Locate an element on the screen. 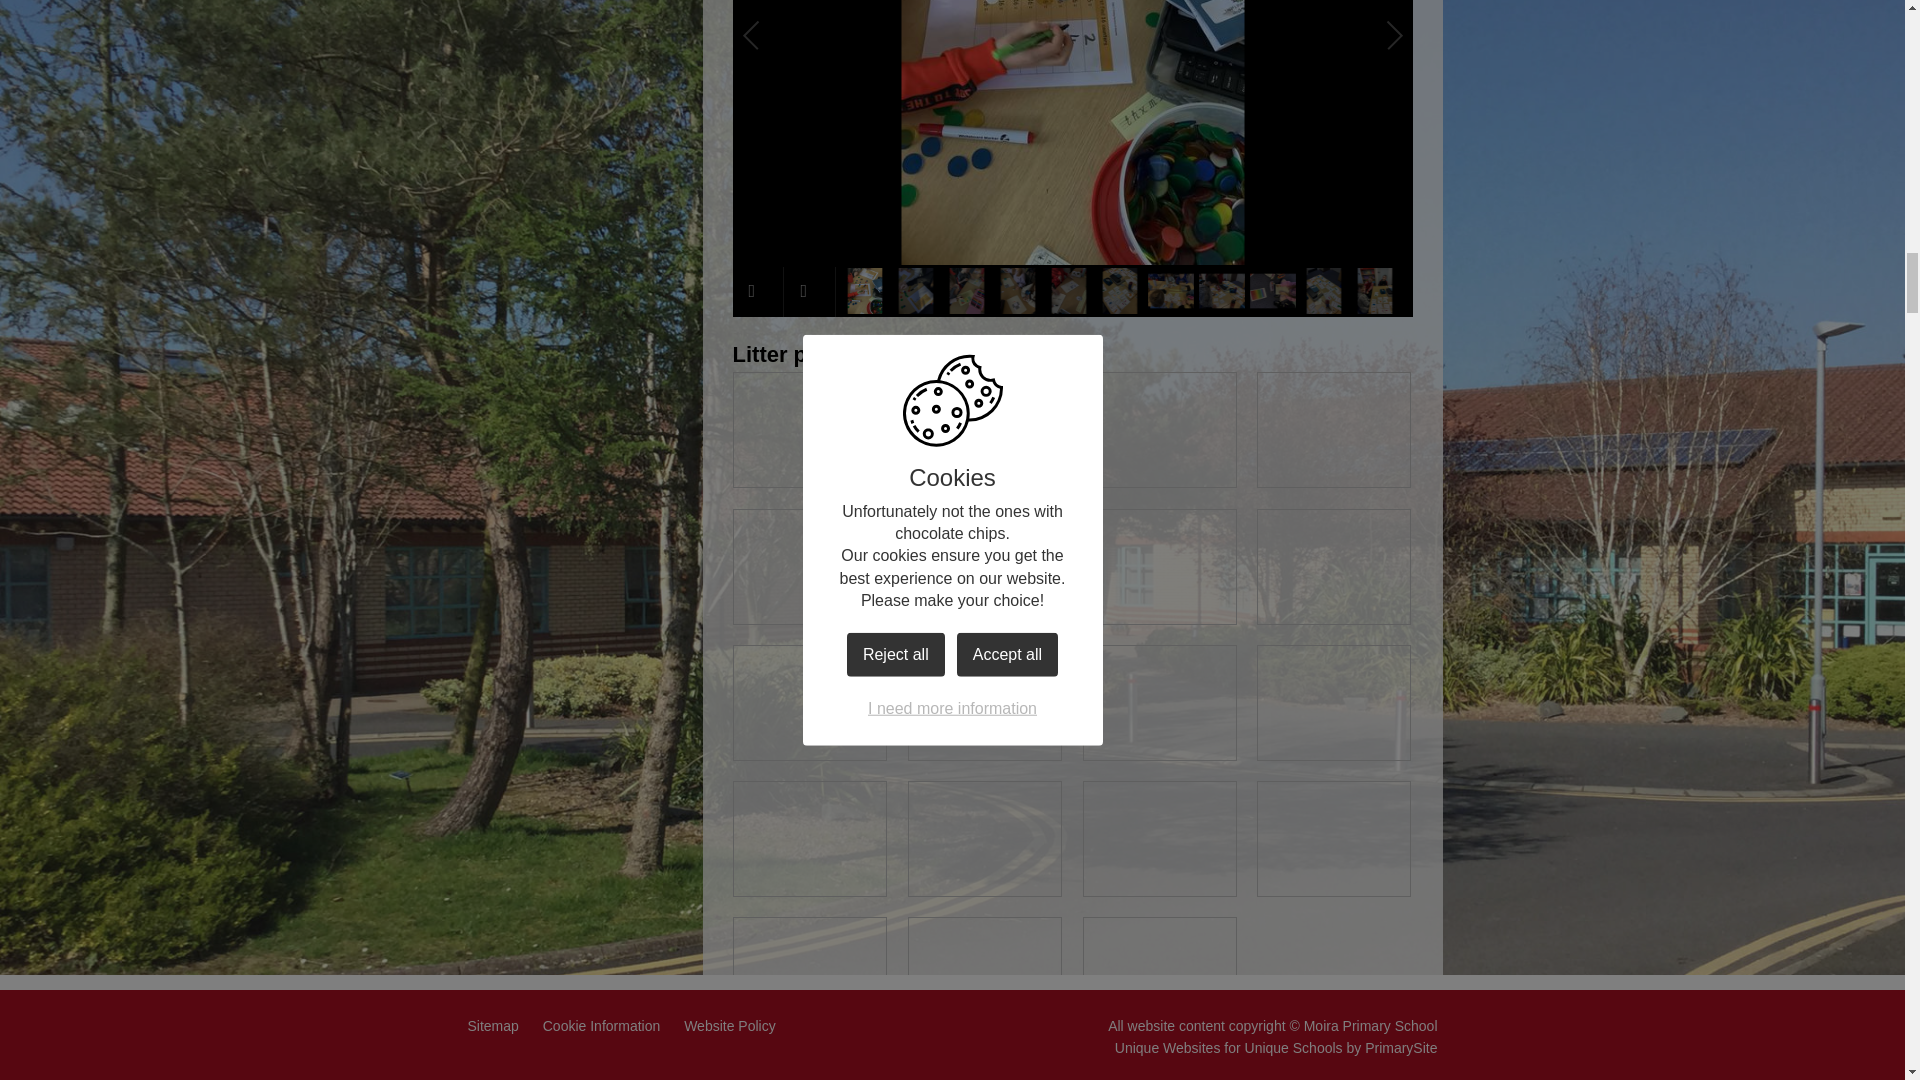 This screenshot has height=1080, width=1920. View large version of image is located at coordinates (984, 430).